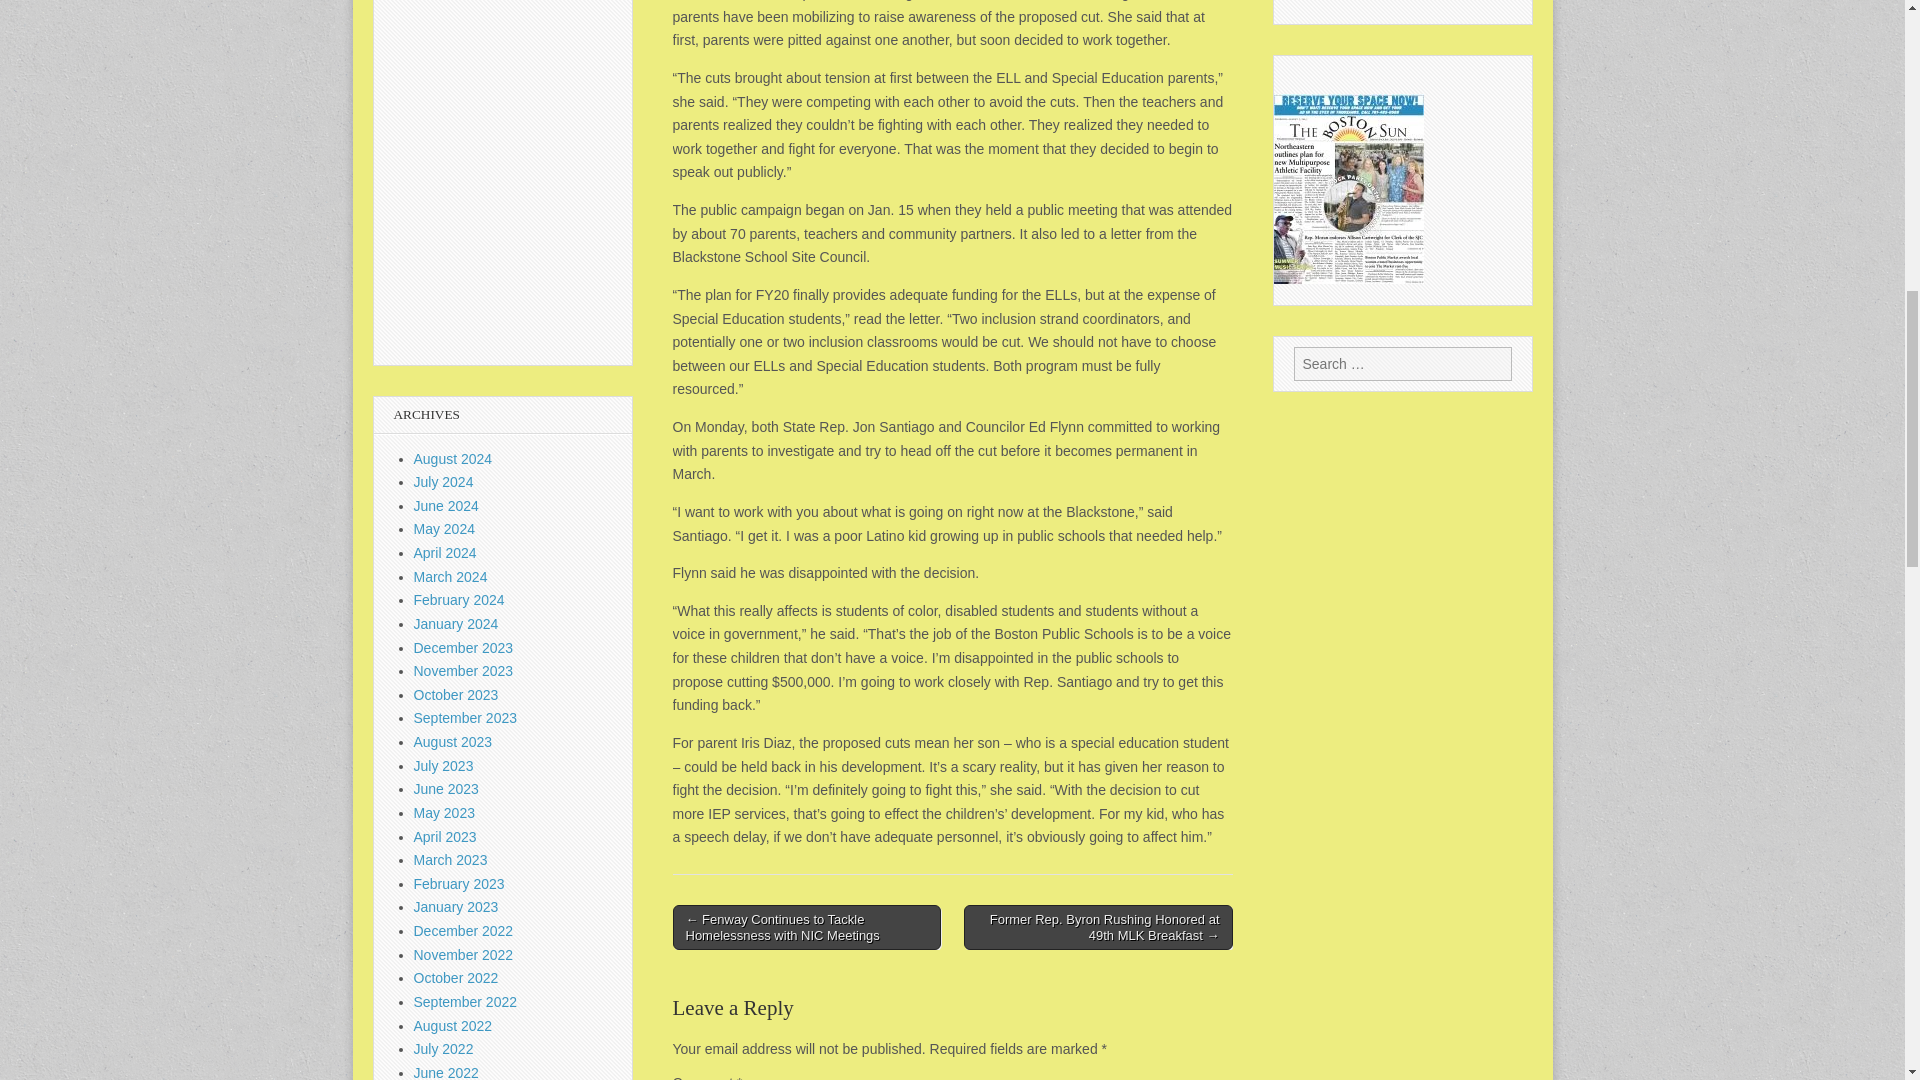 The image size is (1920, 1080). I want to click on April 2024, so click(445, 552).